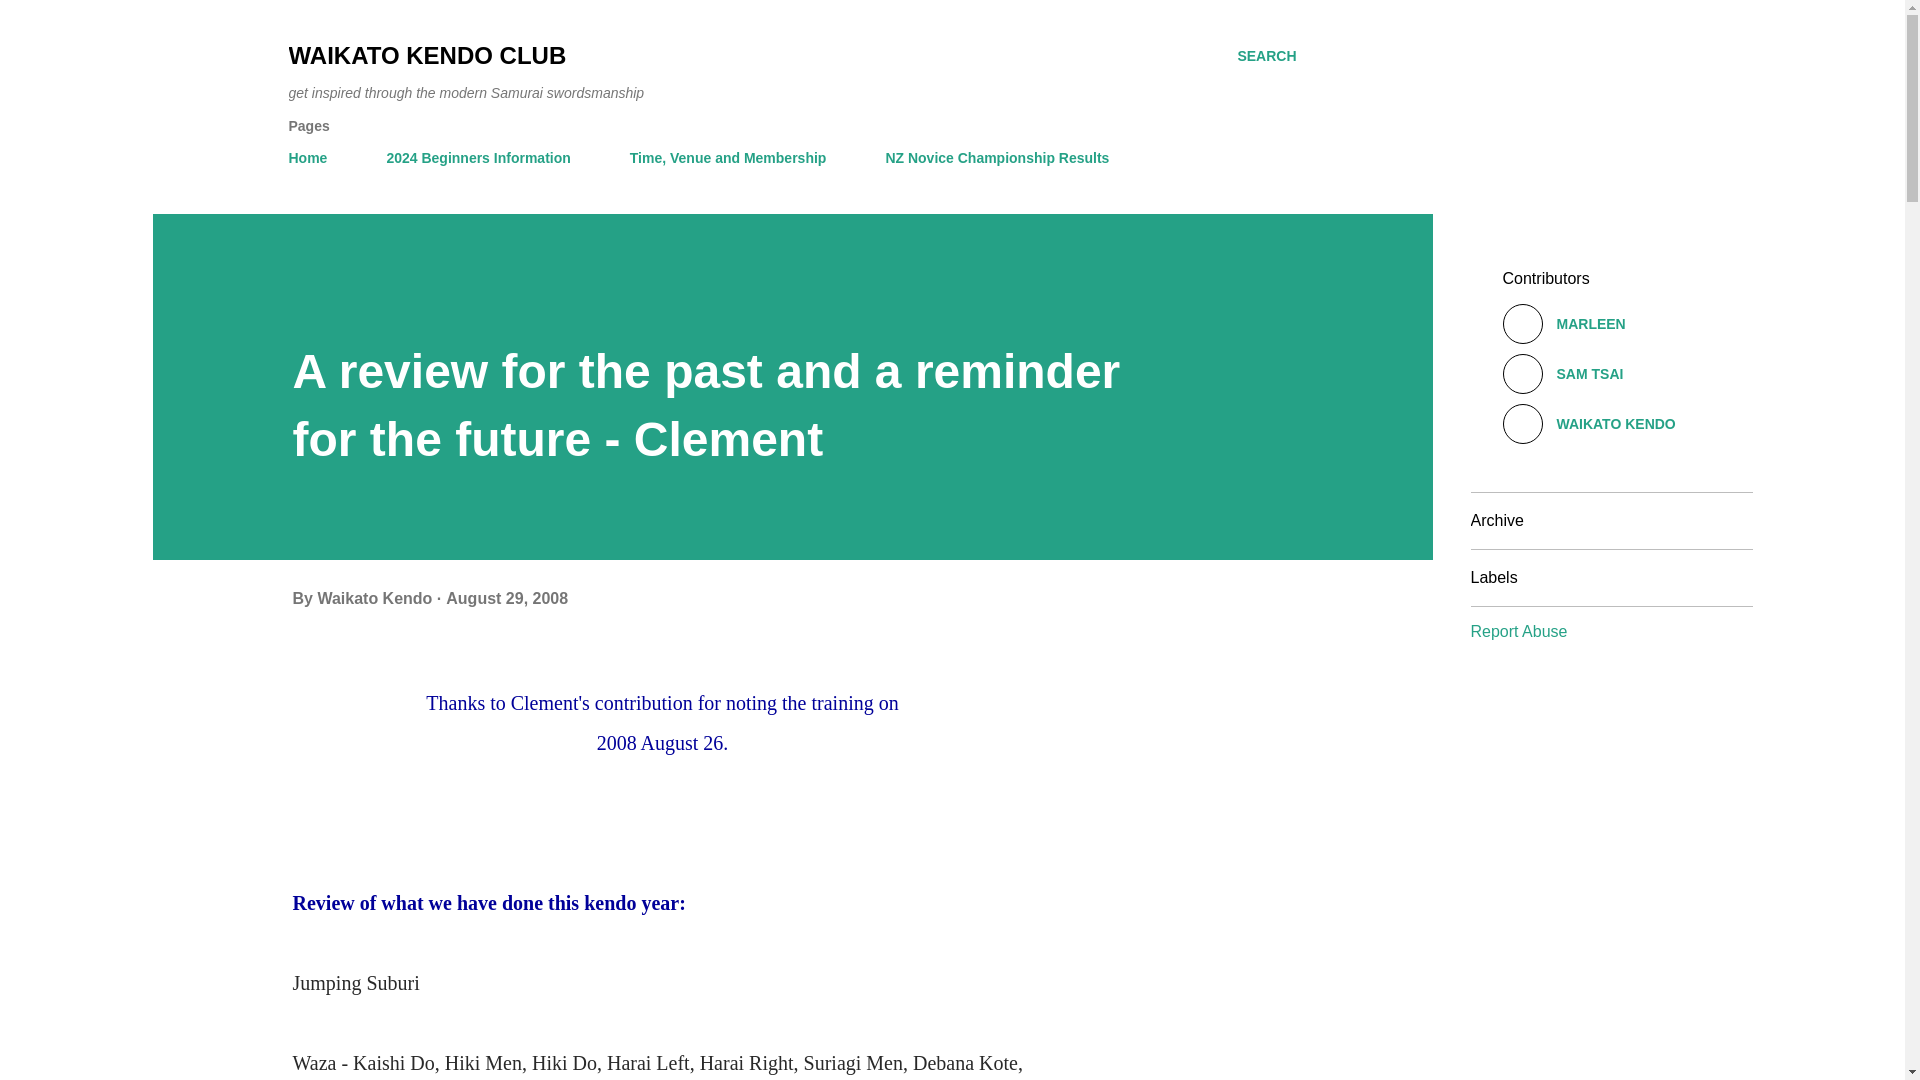  I want to click on August 29, 2008, so click(506, 598).